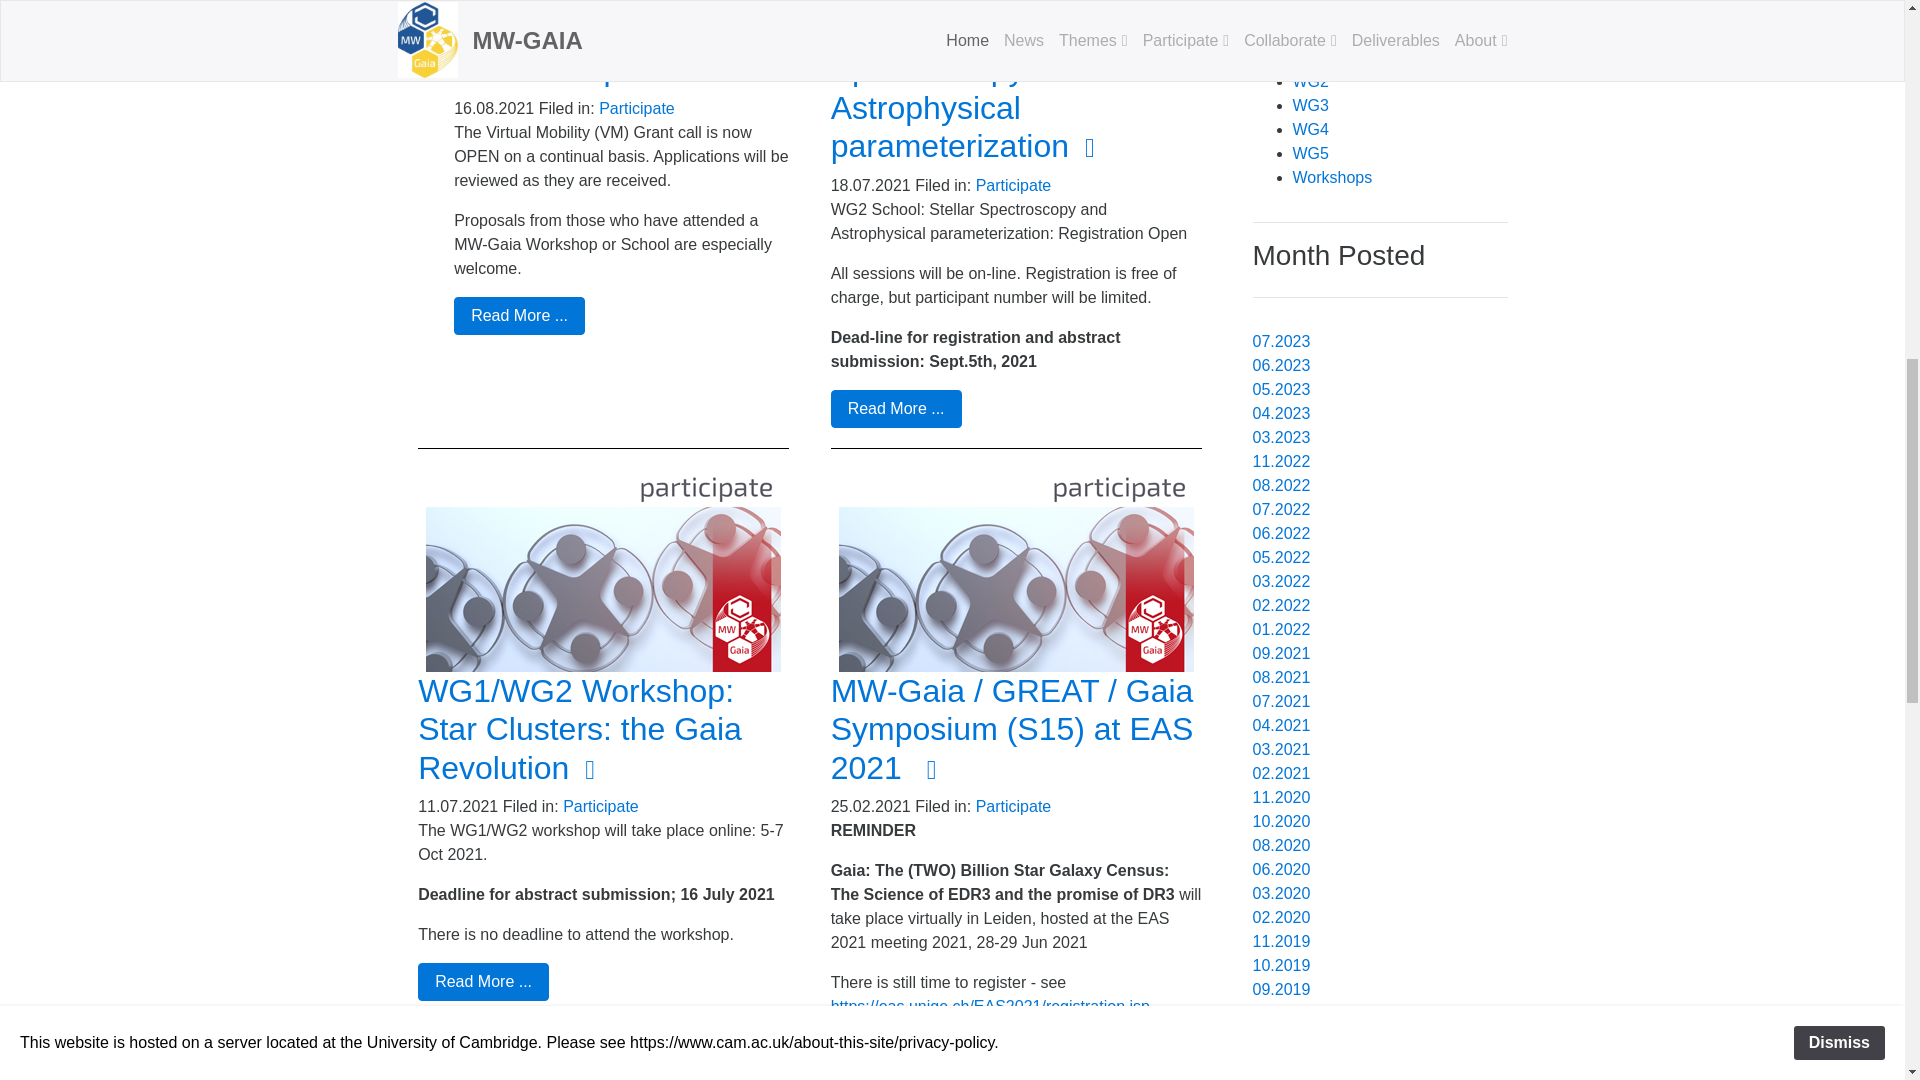  I want to click on Virtual Mobility Grant Call now open, so click(602, 50).